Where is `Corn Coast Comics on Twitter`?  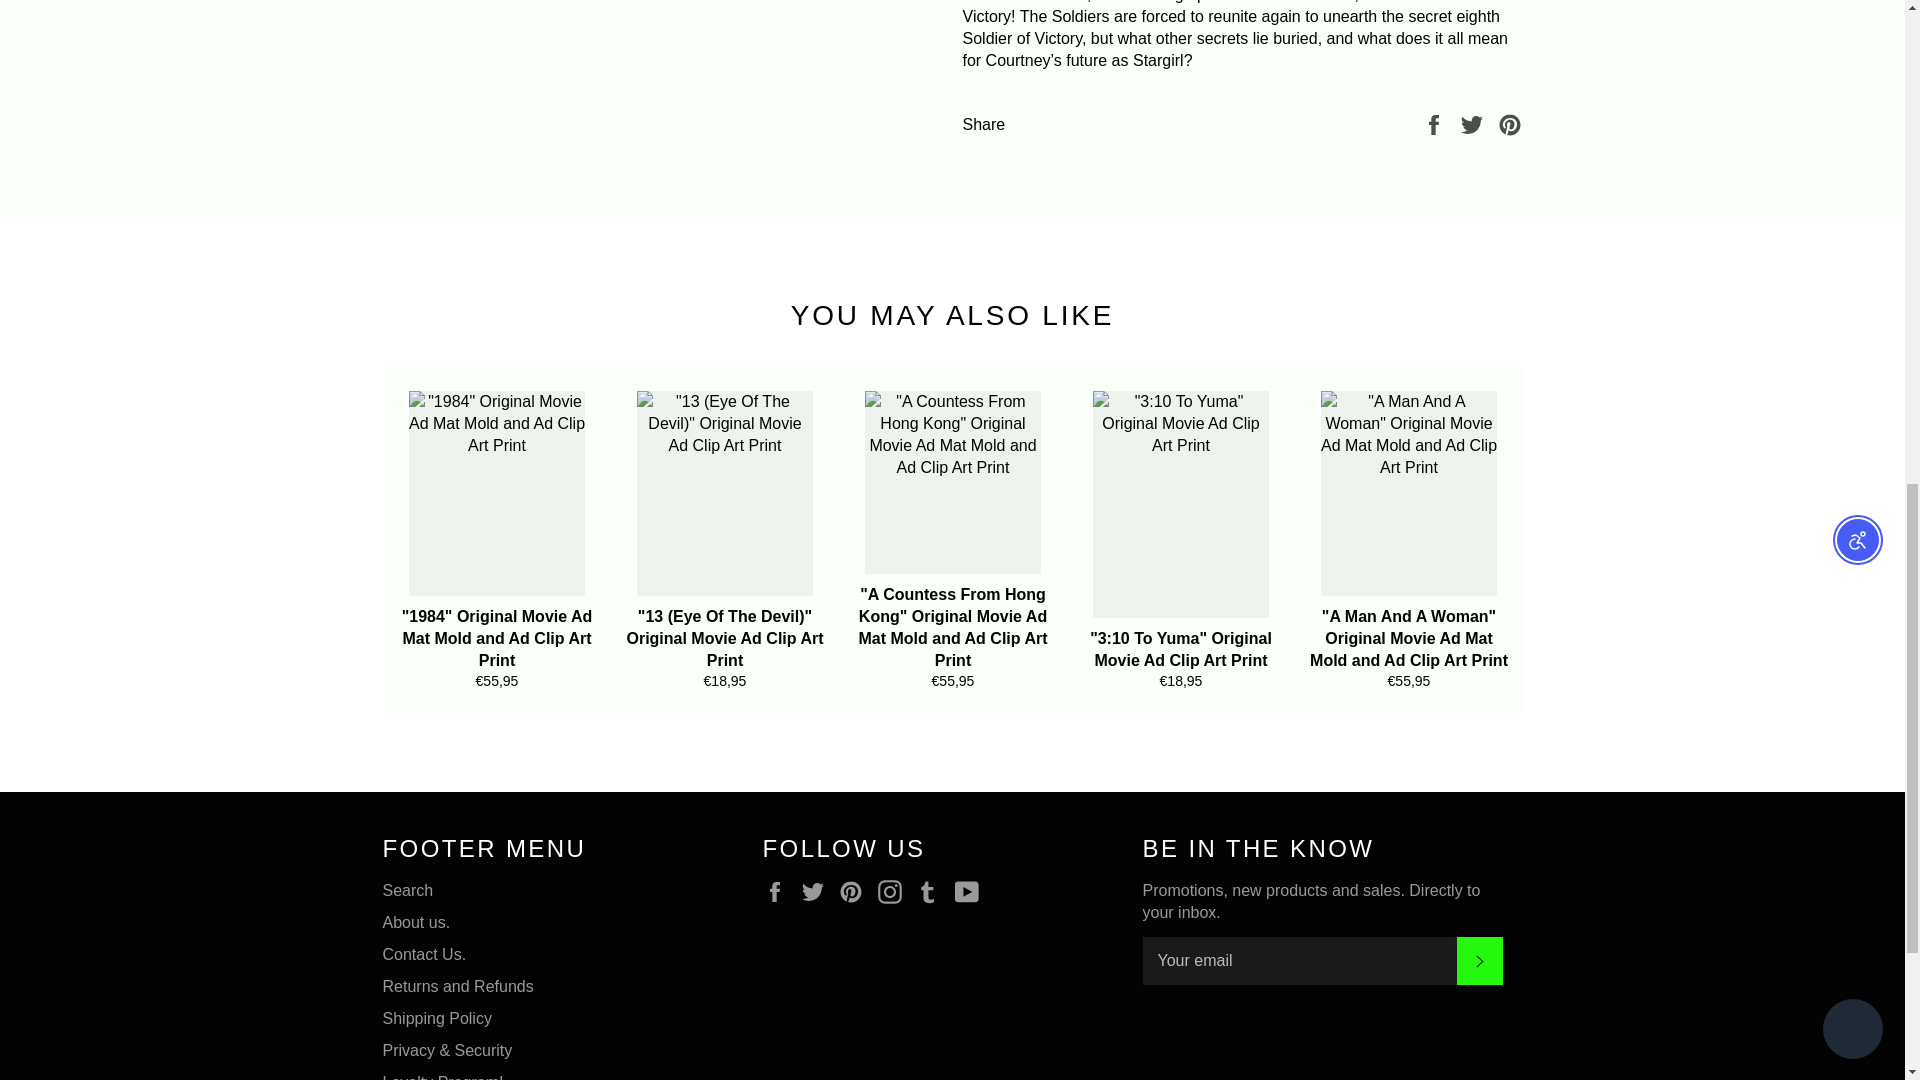 Corn Coast Comics on Twitter is located at coordinates (818, 892).